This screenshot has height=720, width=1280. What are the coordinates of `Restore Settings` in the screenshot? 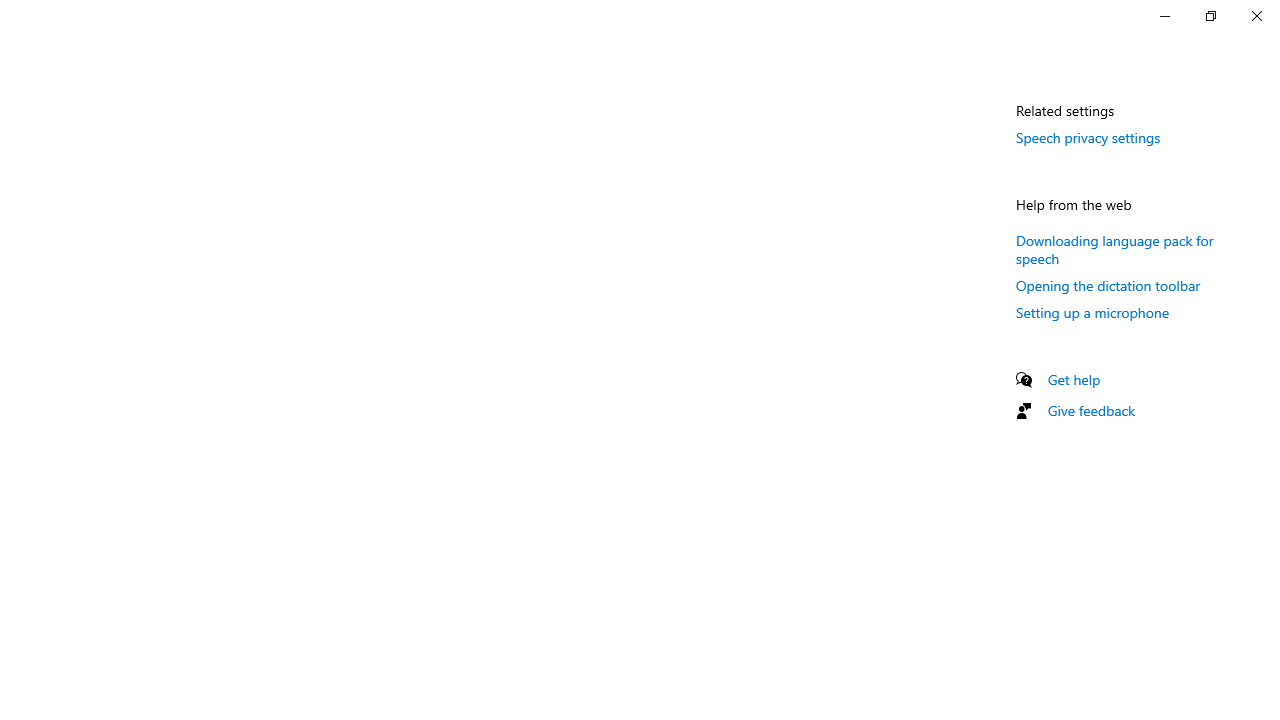 It's located at (1210, 16).